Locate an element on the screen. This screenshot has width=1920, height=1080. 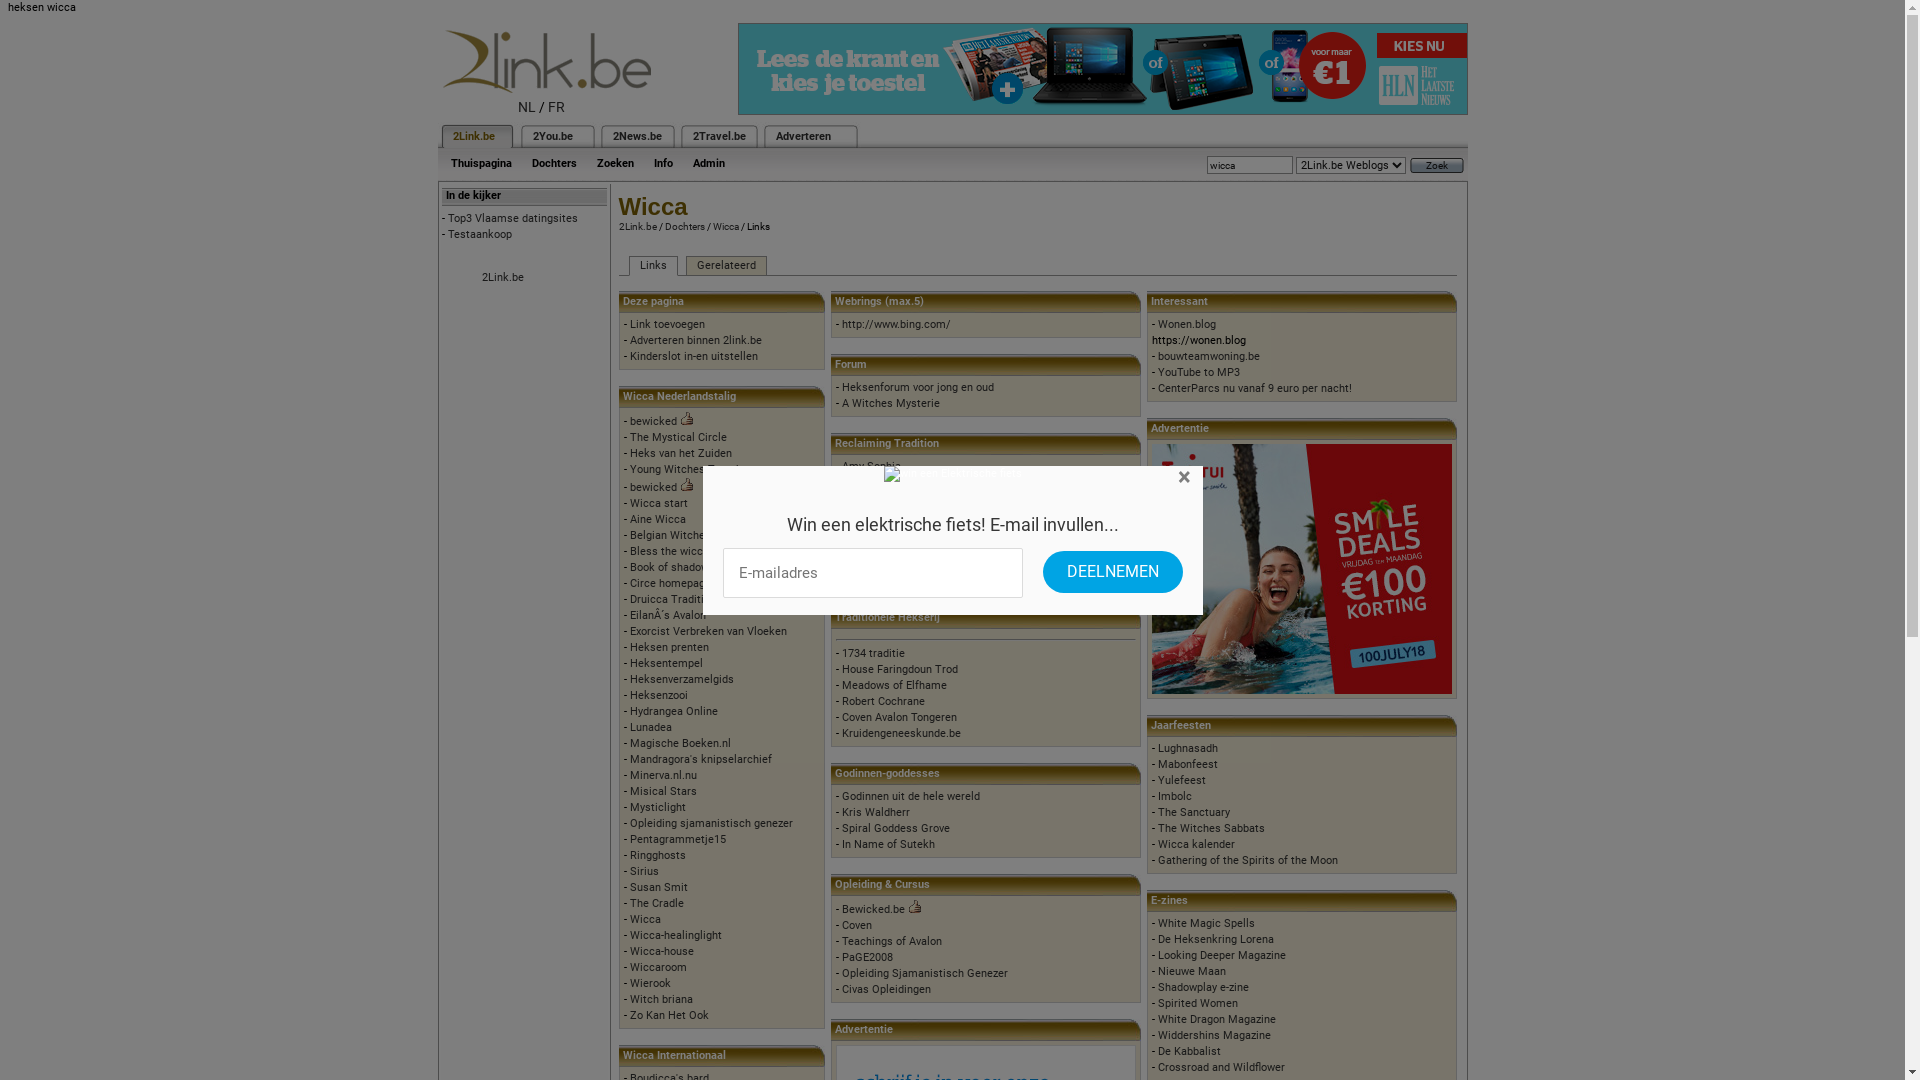
YouTube to MP3 is located at coordinates (1199, 372).